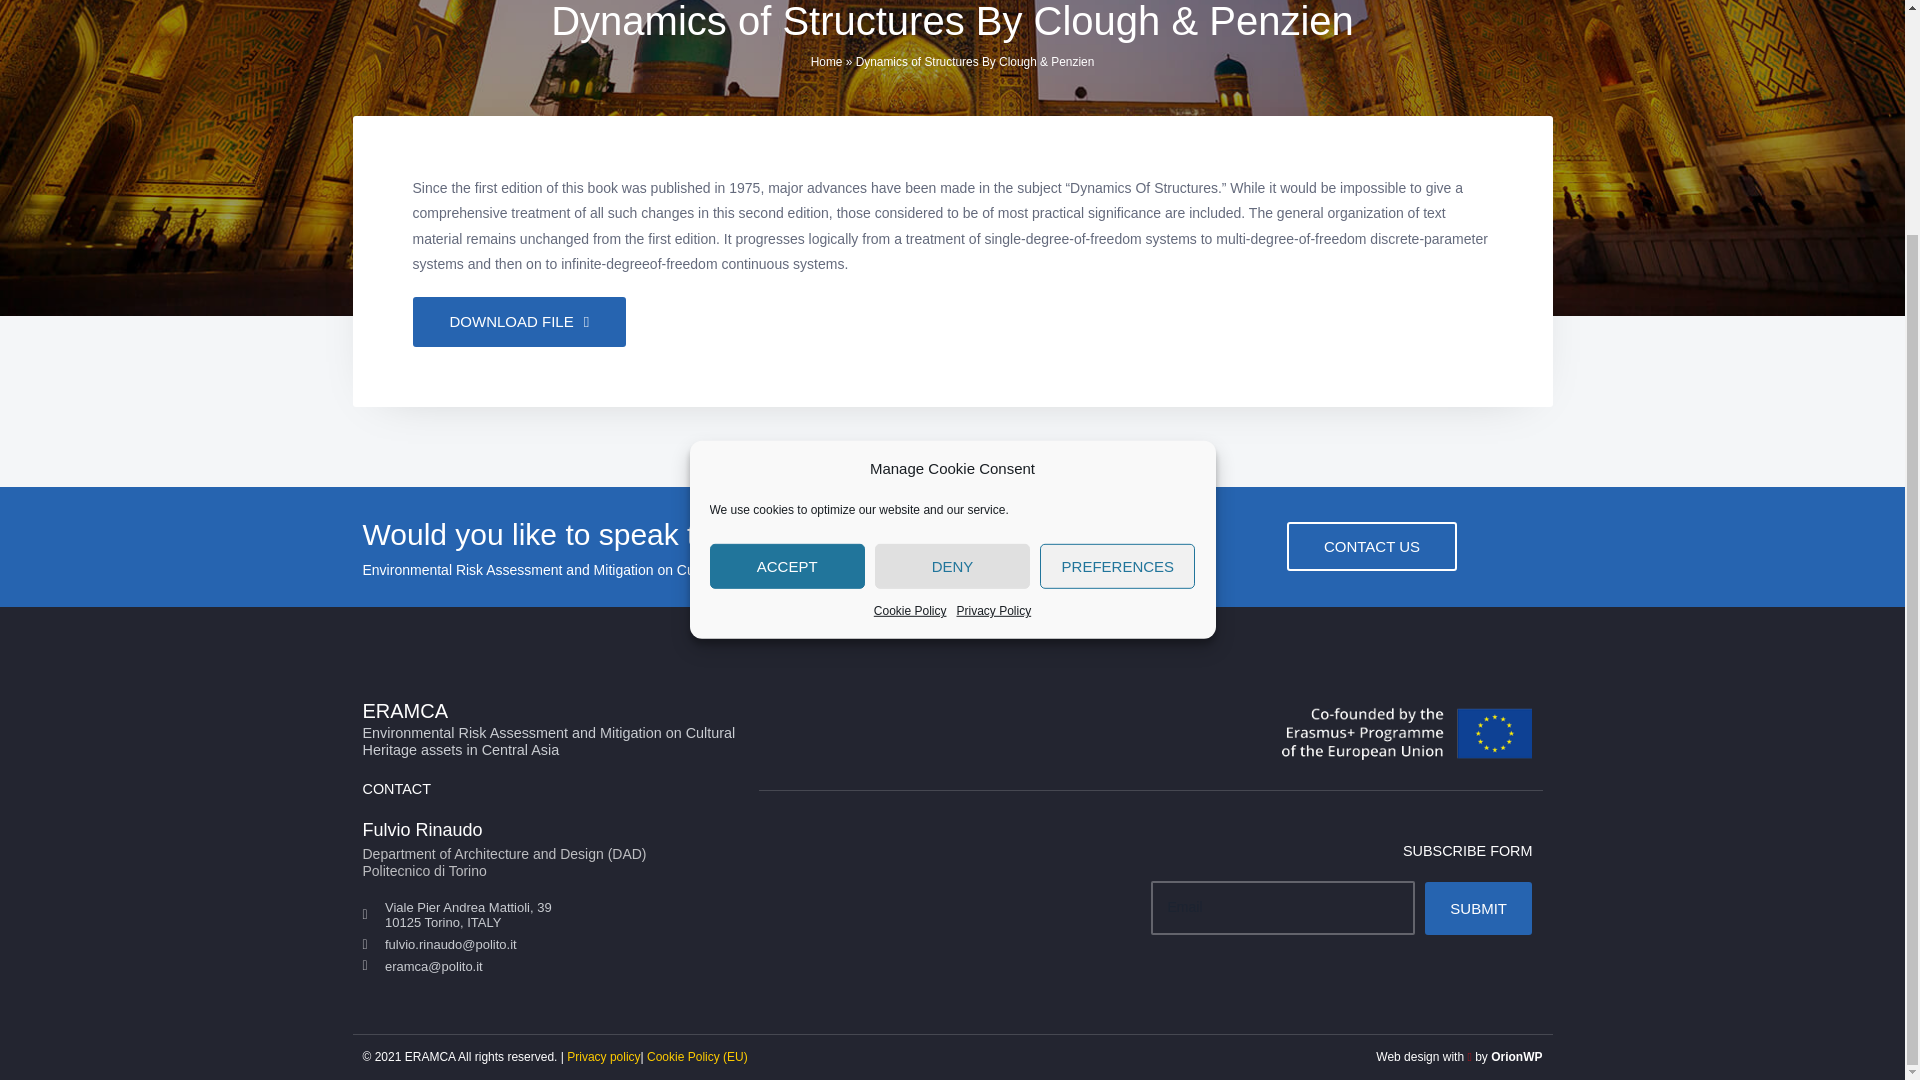  What do you see at coordinates (1117, 416) in the screenshot?
I see `PREFERENCES` at bounding box center [1117, 416].